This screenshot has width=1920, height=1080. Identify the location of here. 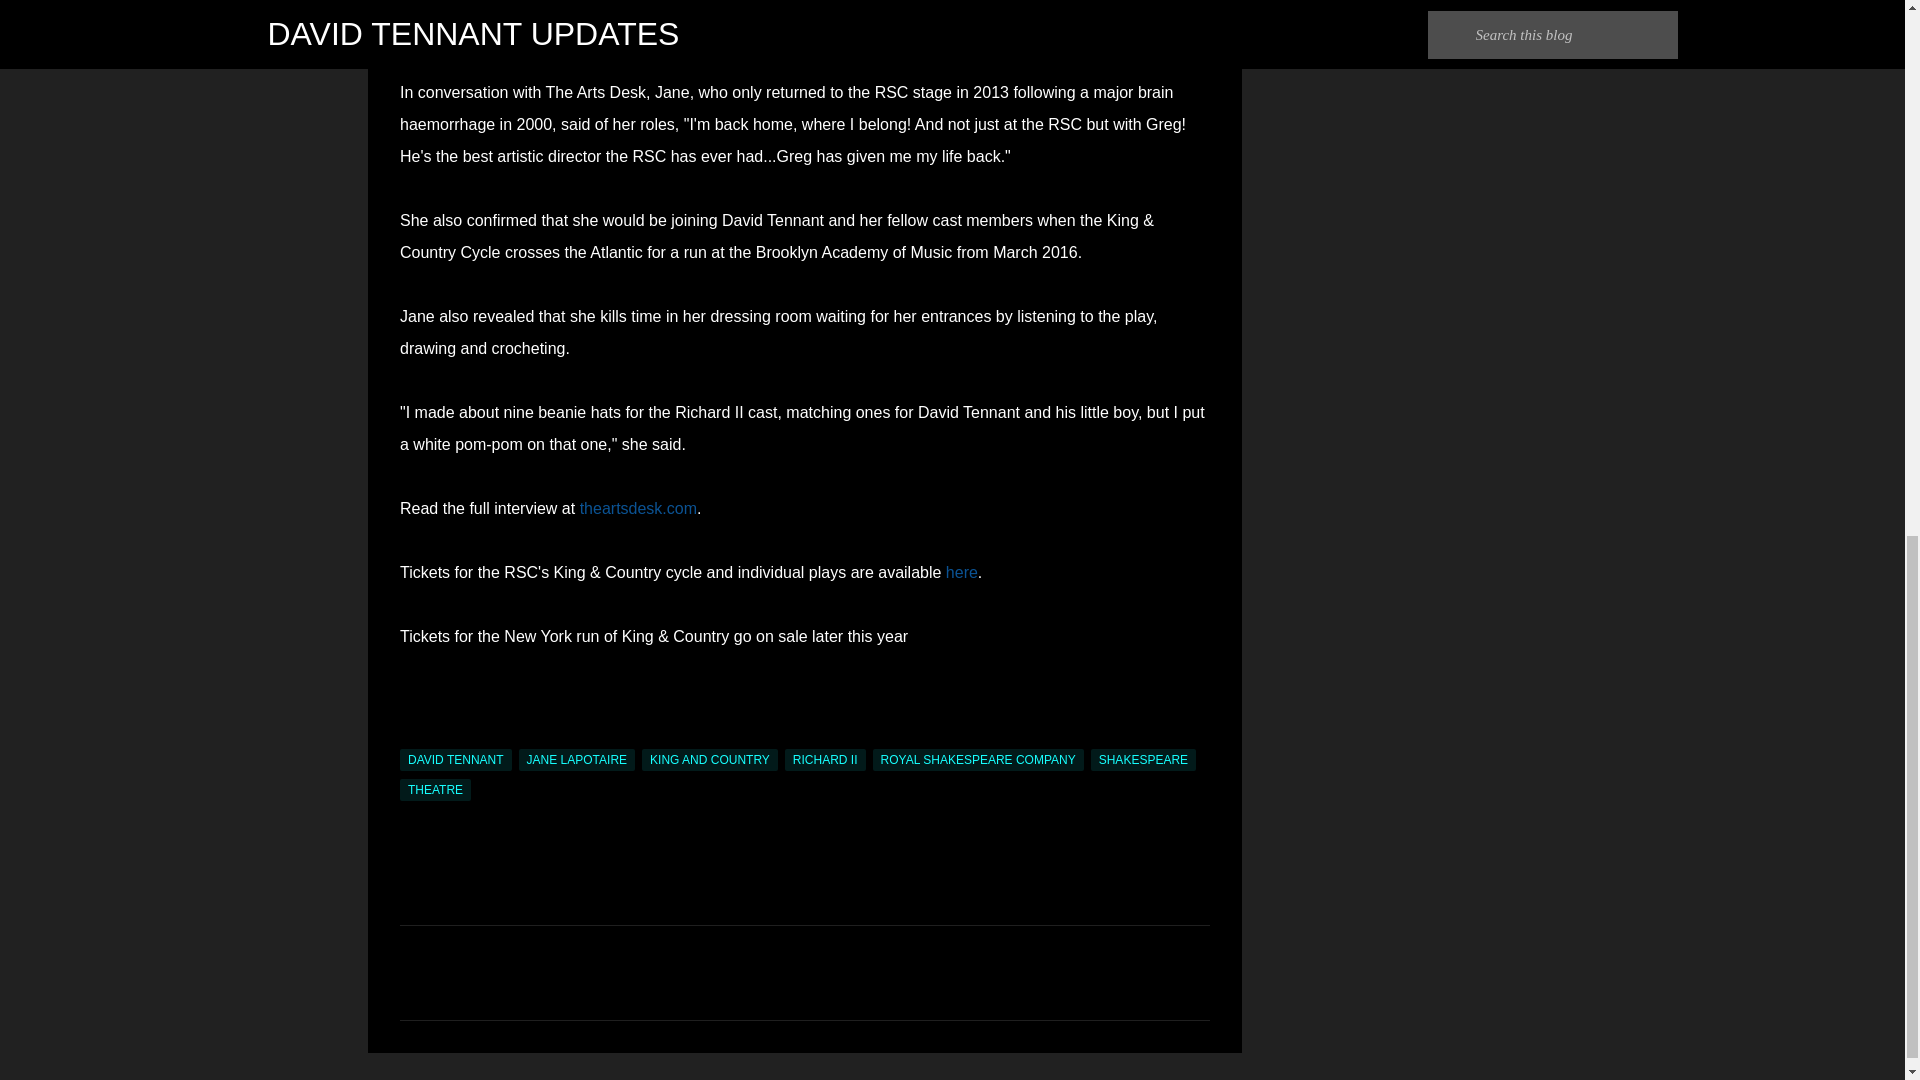
(962, 572).